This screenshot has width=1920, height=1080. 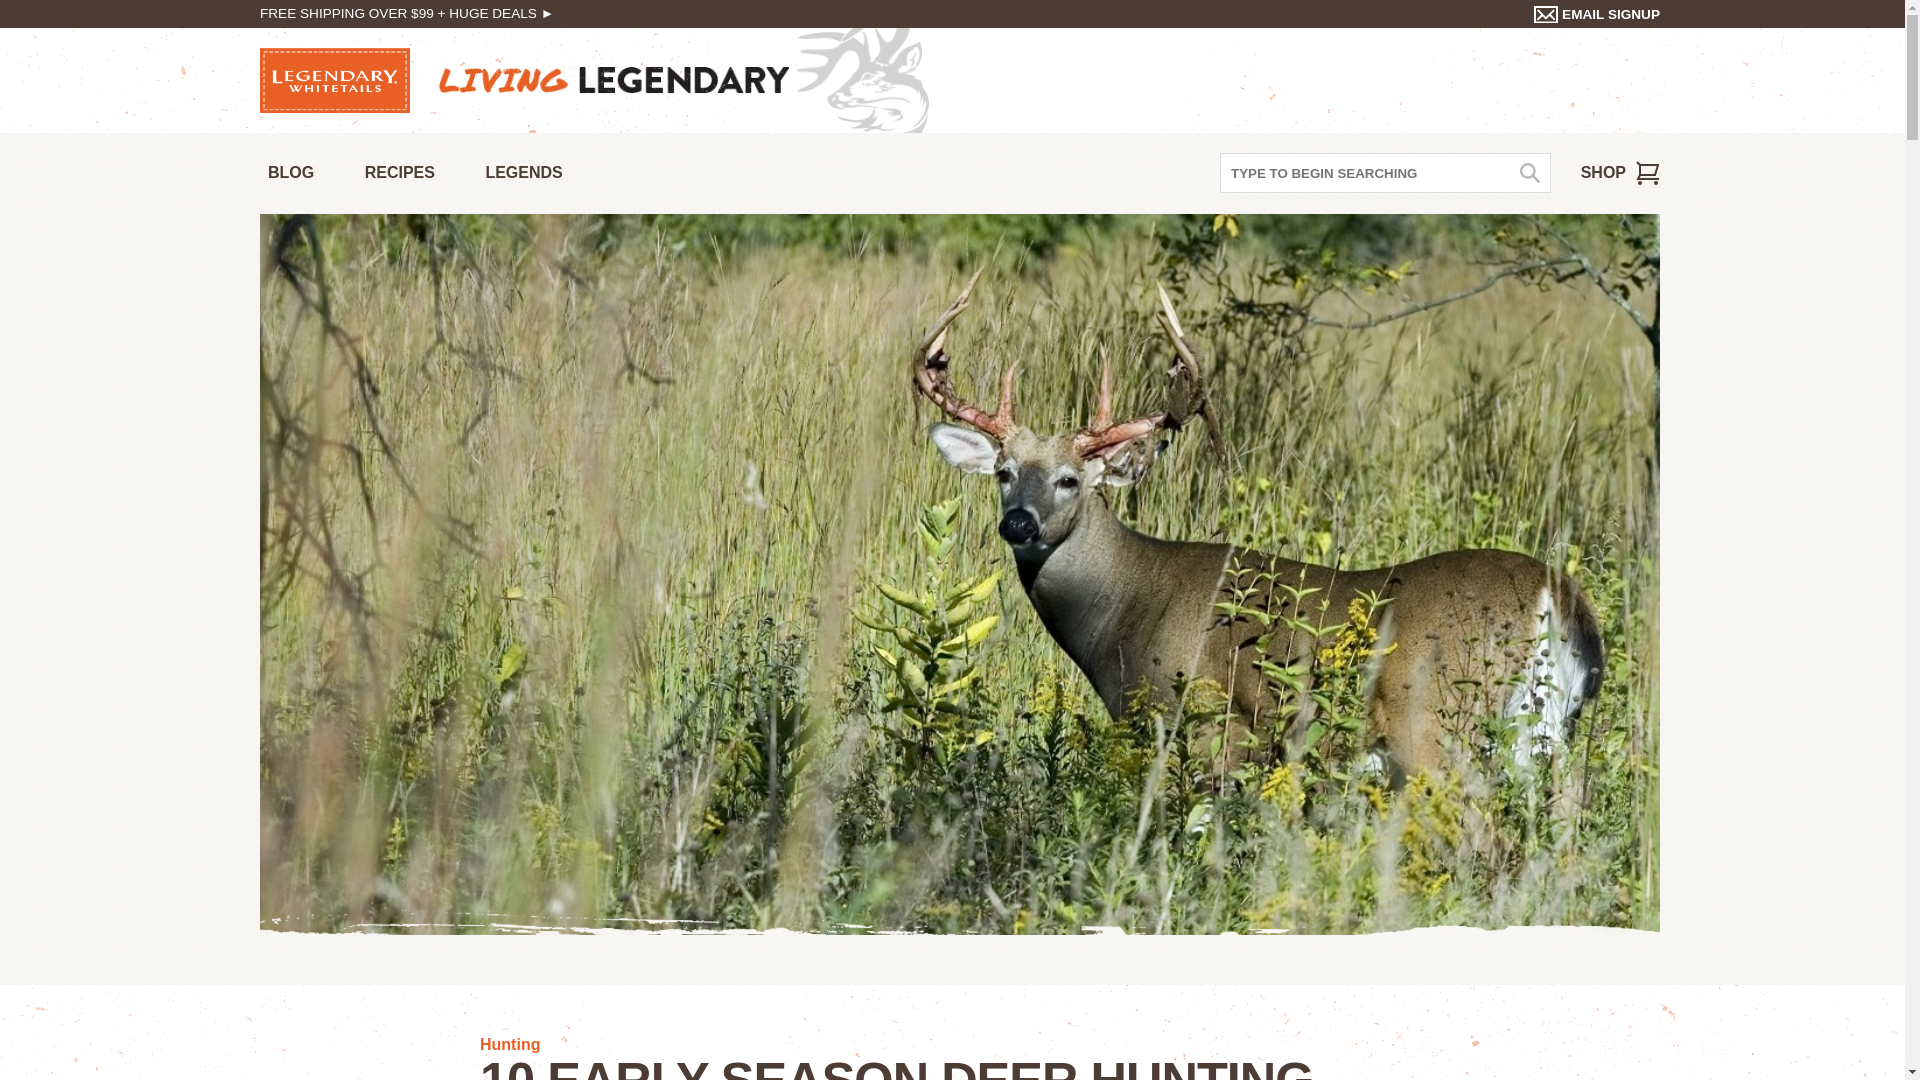 What do you see at coordinates (523, 174) in the screenshot?
I see `LEGENDS` at bounding box center [523, 174].